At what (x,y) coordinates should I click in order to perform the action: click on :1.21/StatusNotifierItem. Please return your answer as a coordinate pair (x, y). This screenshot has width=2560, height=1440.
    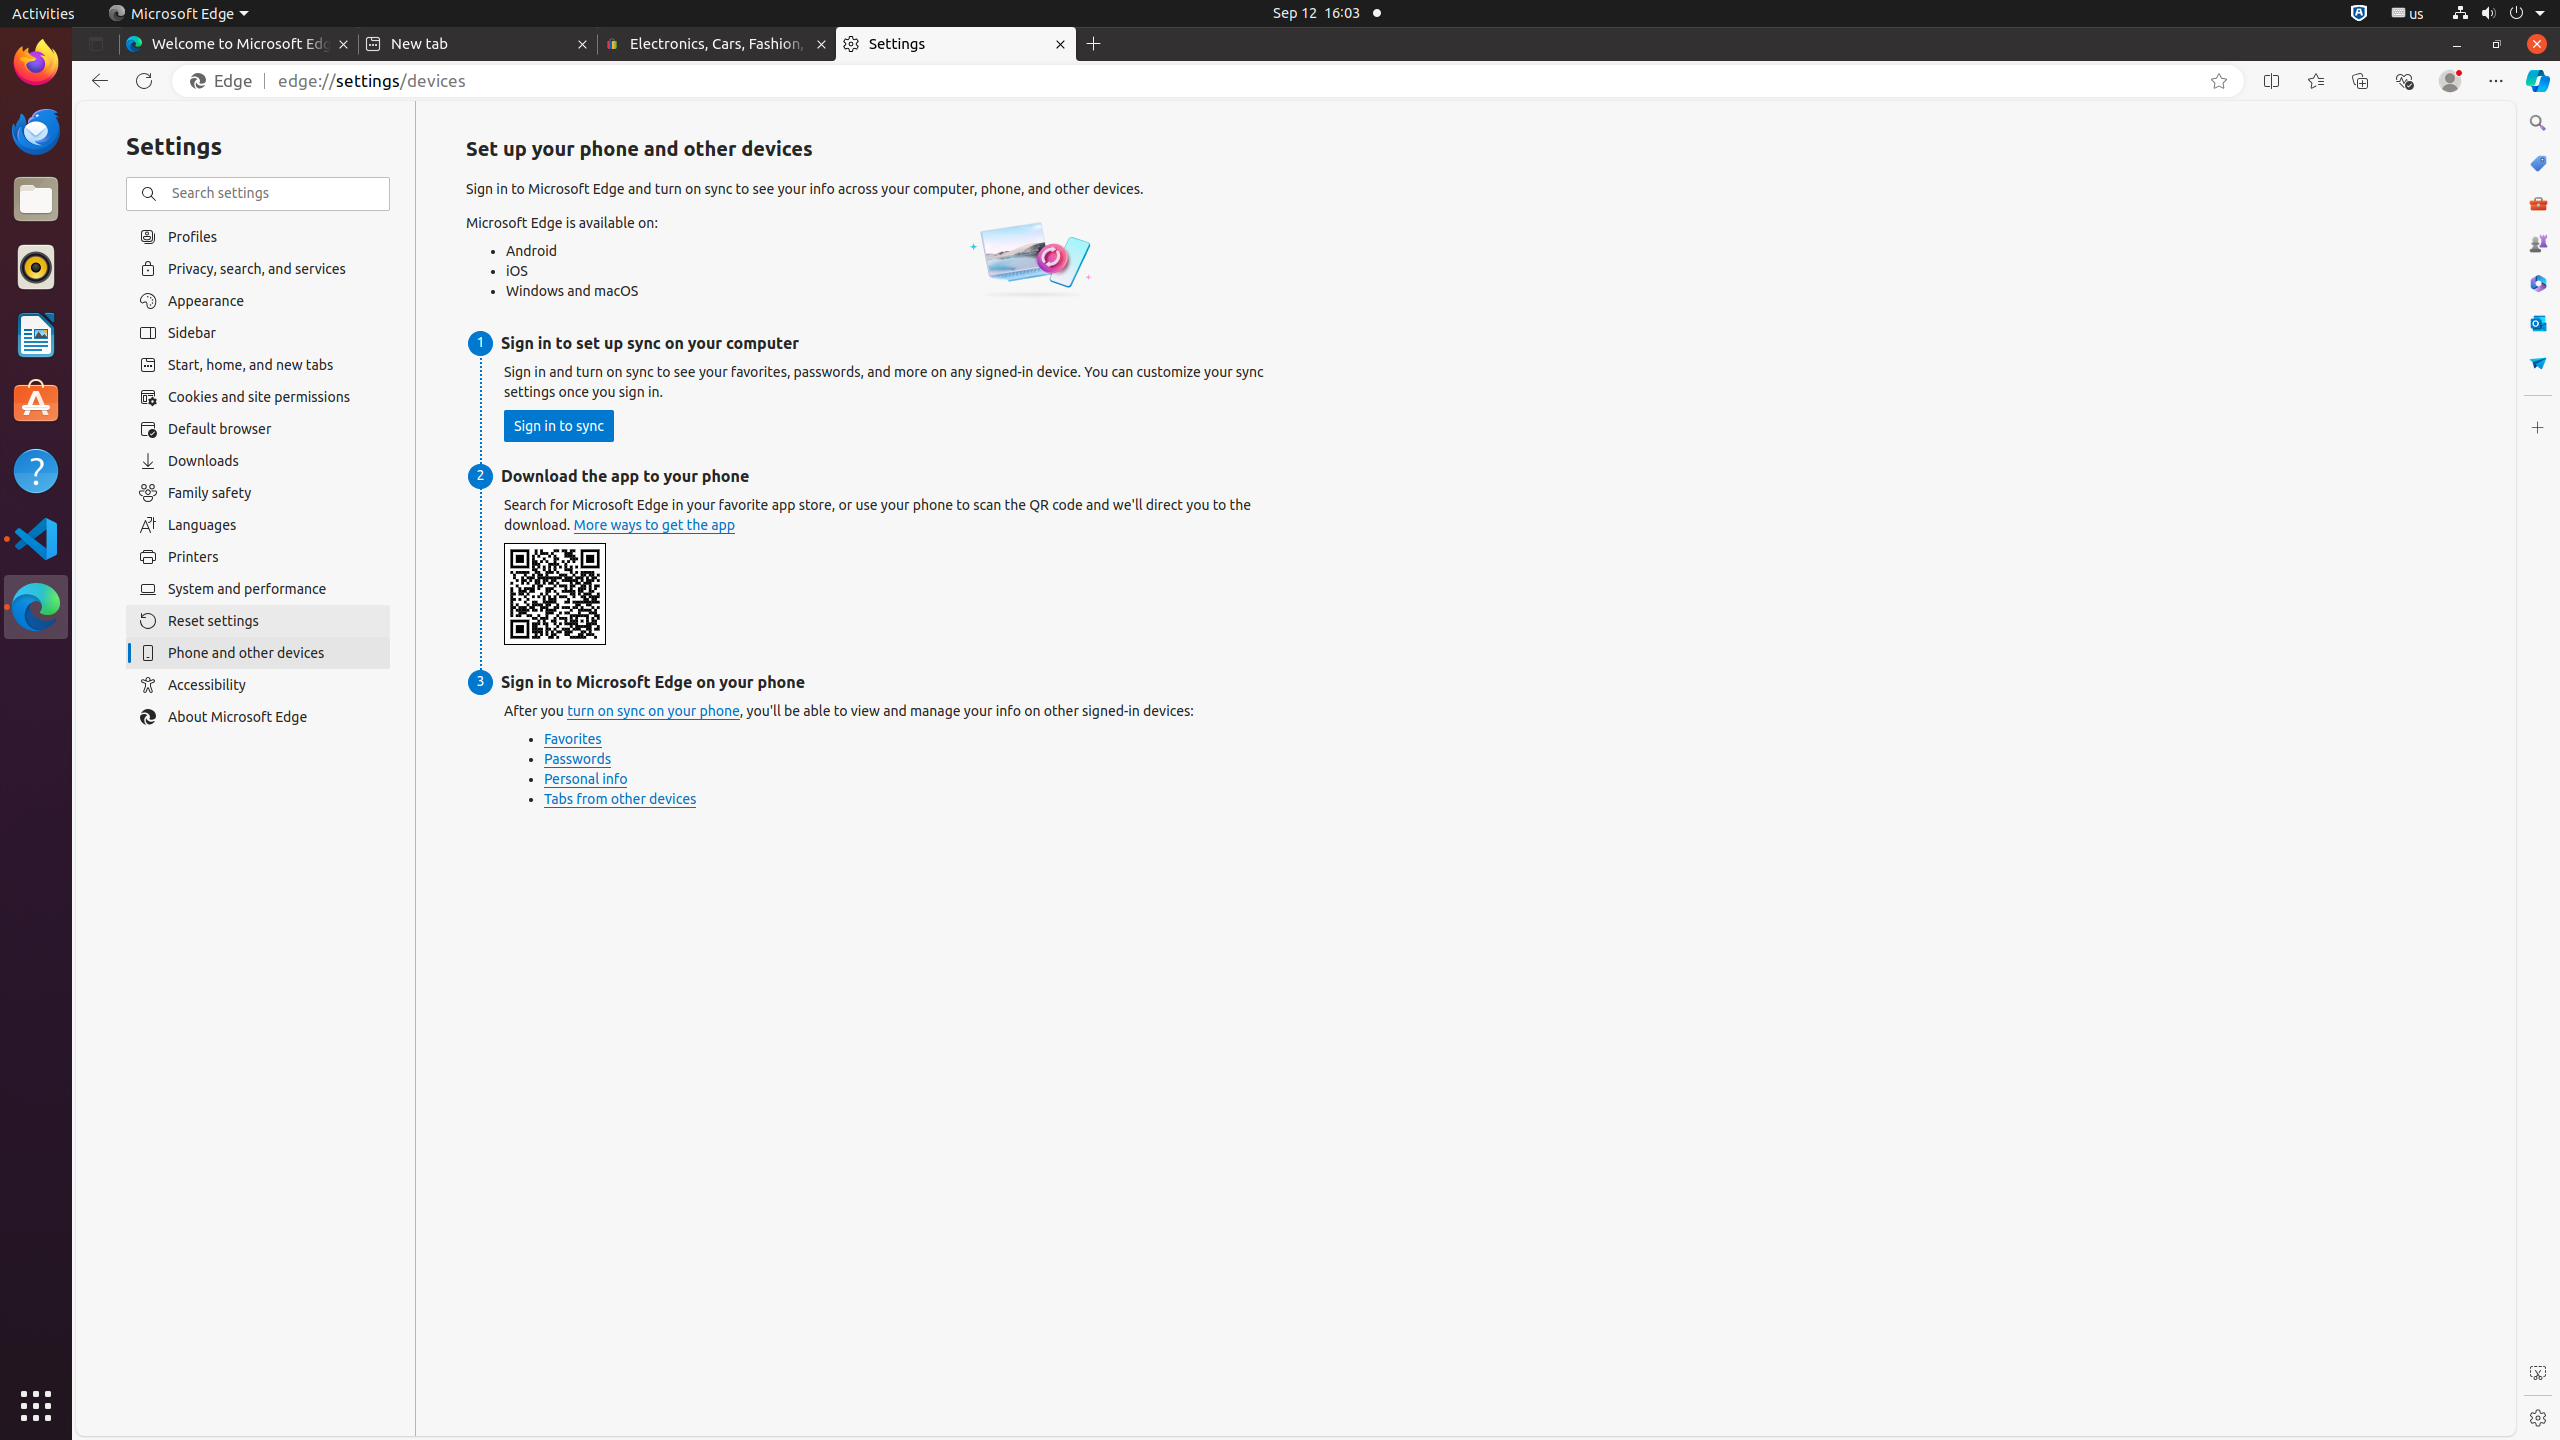
    Looking at the image, I should click on (2408, 14).